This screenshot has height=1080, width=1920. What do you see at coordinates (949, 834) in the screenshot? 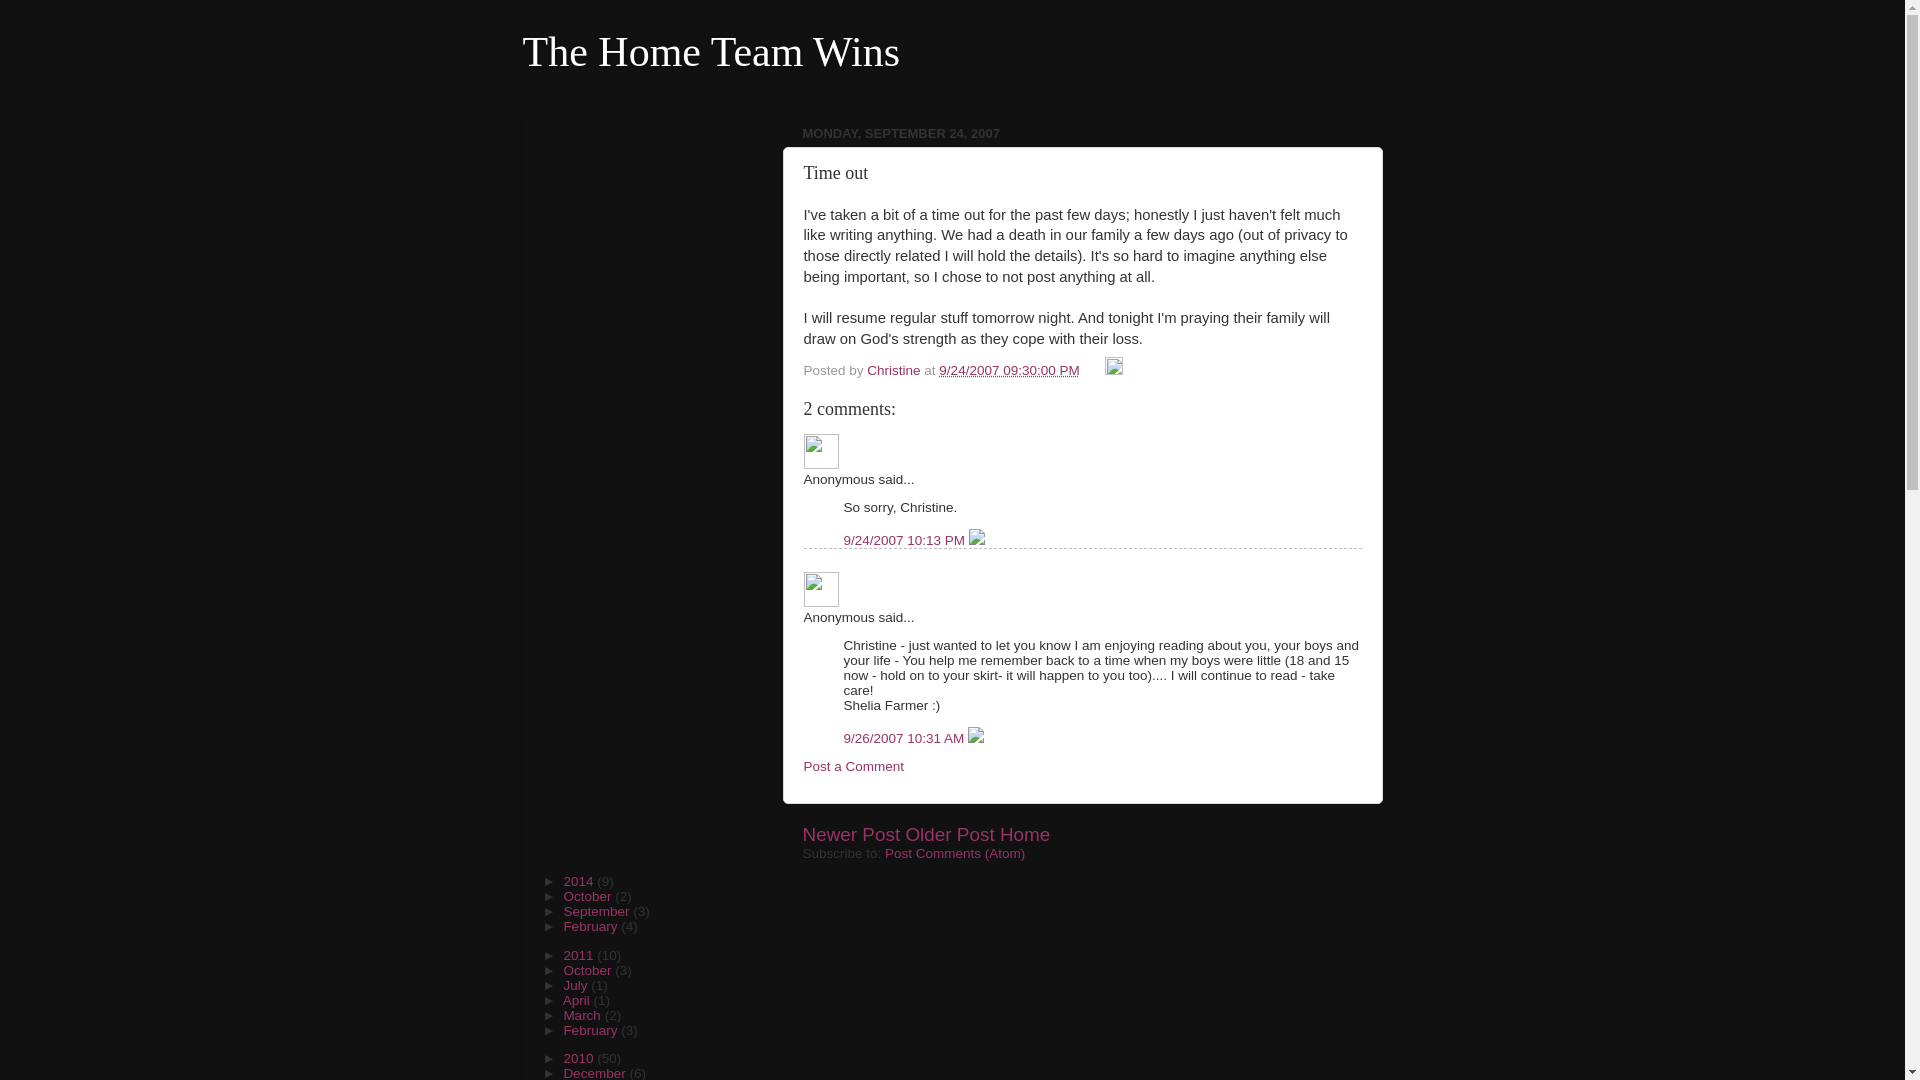
I see `Older Post` at bounding box center [949, 834].